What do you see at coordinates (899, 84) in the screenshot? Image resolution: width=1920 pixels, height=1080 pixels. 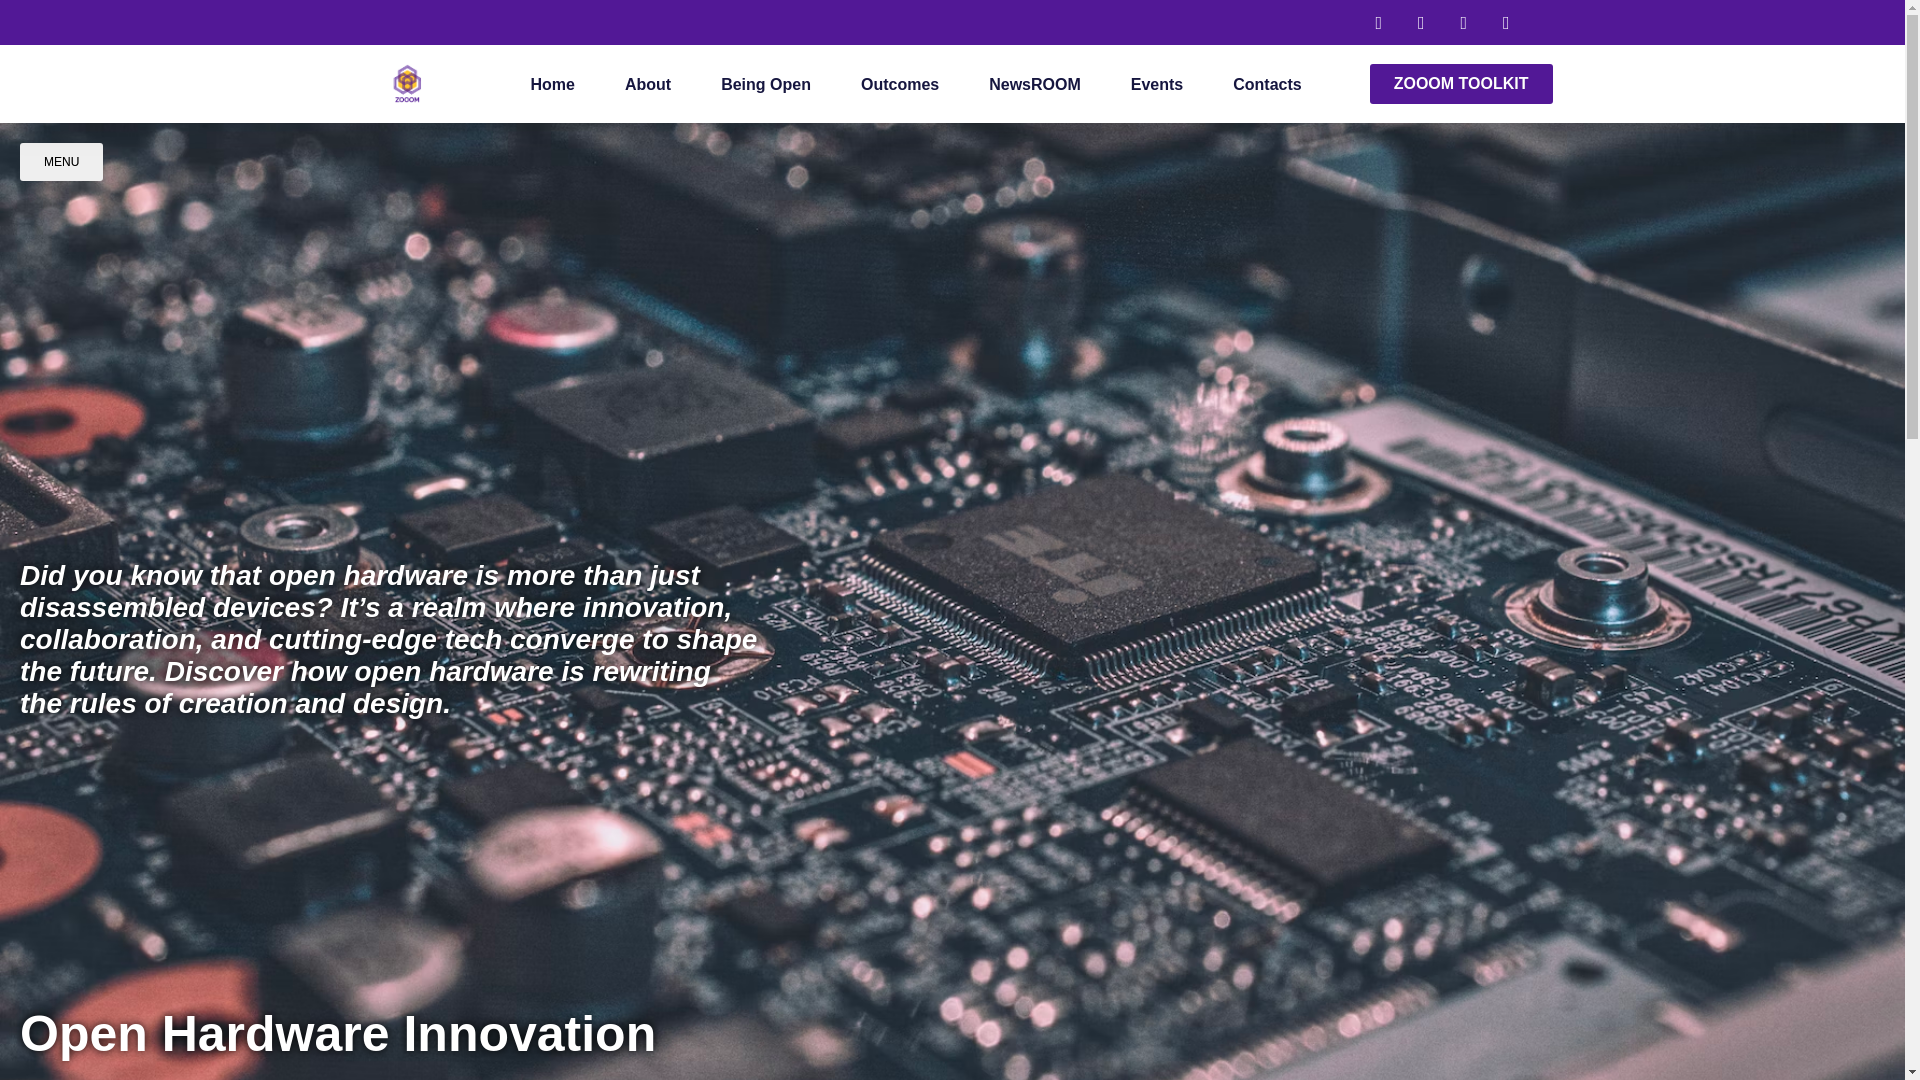 I see `Outcomes` at bounding box center [899, 84].